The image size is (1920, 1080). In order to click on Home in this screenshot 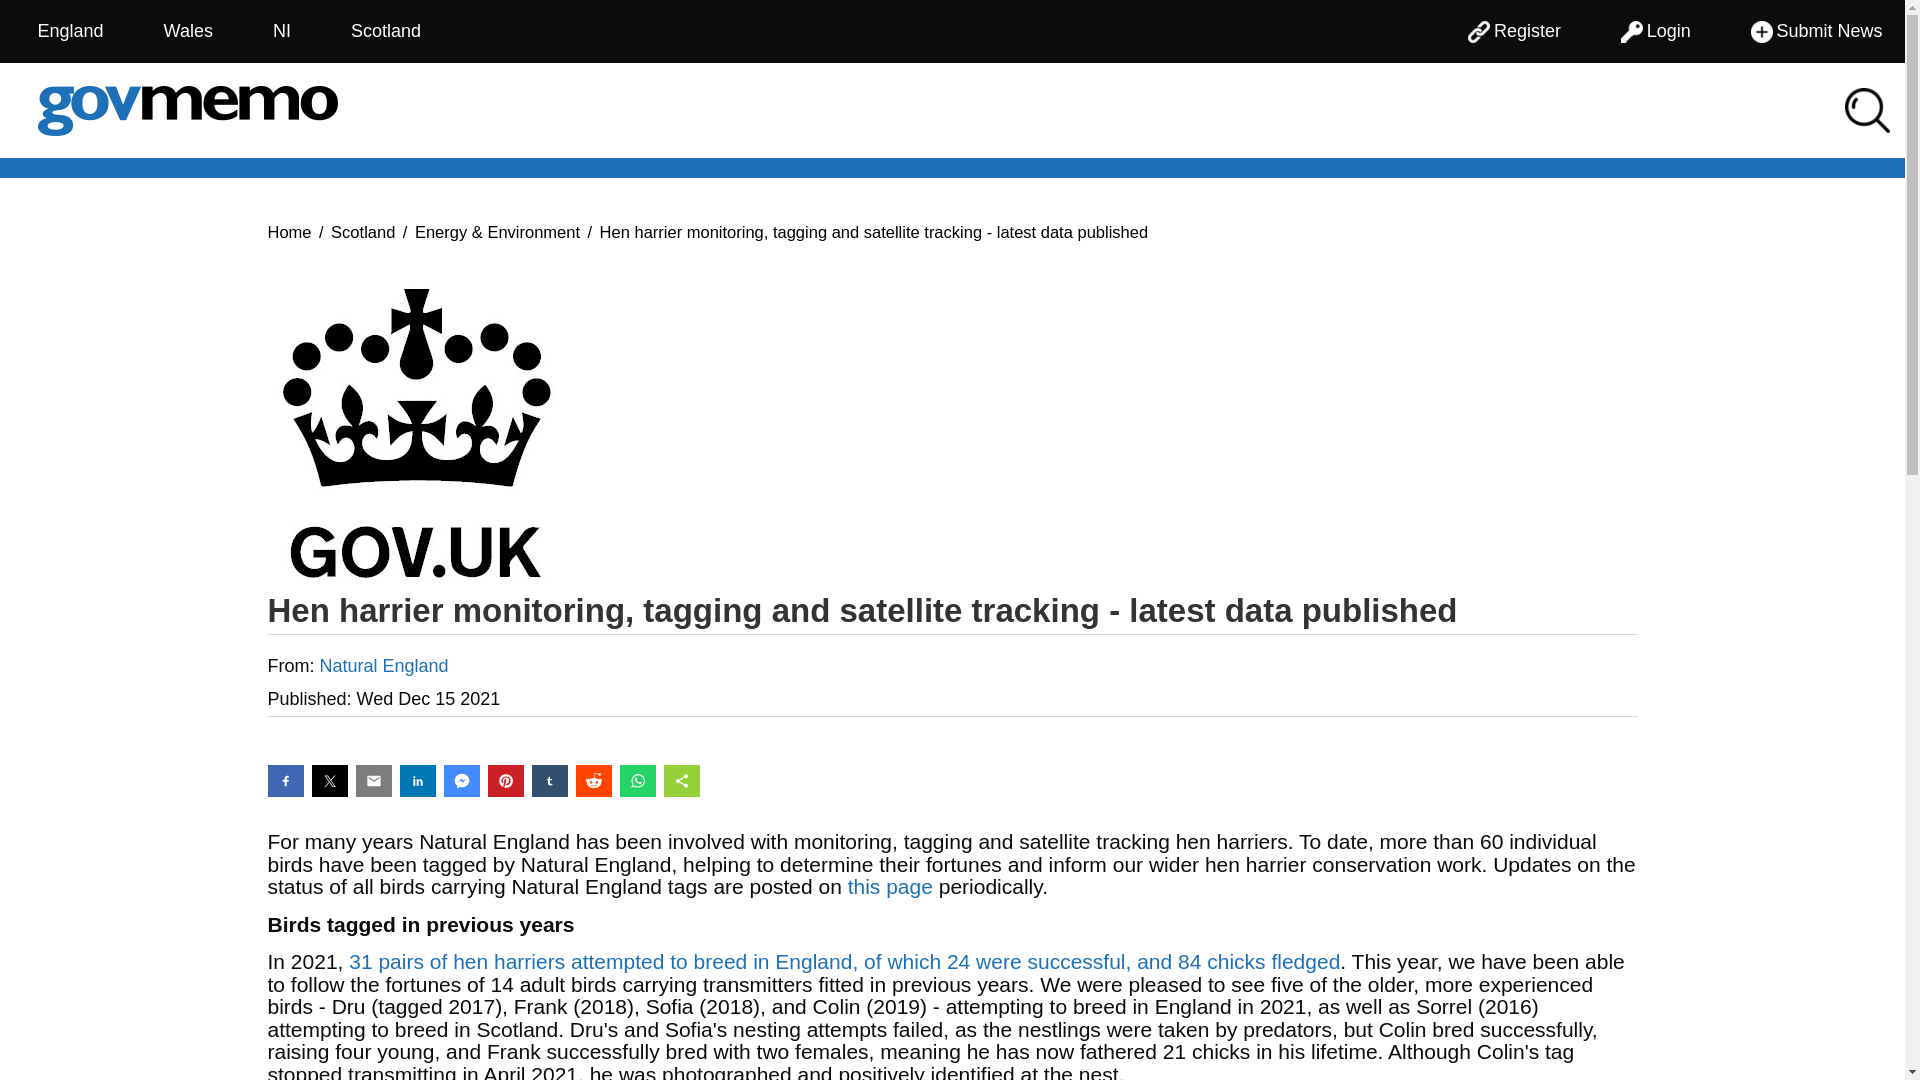, I will do `click(290, 230)`.